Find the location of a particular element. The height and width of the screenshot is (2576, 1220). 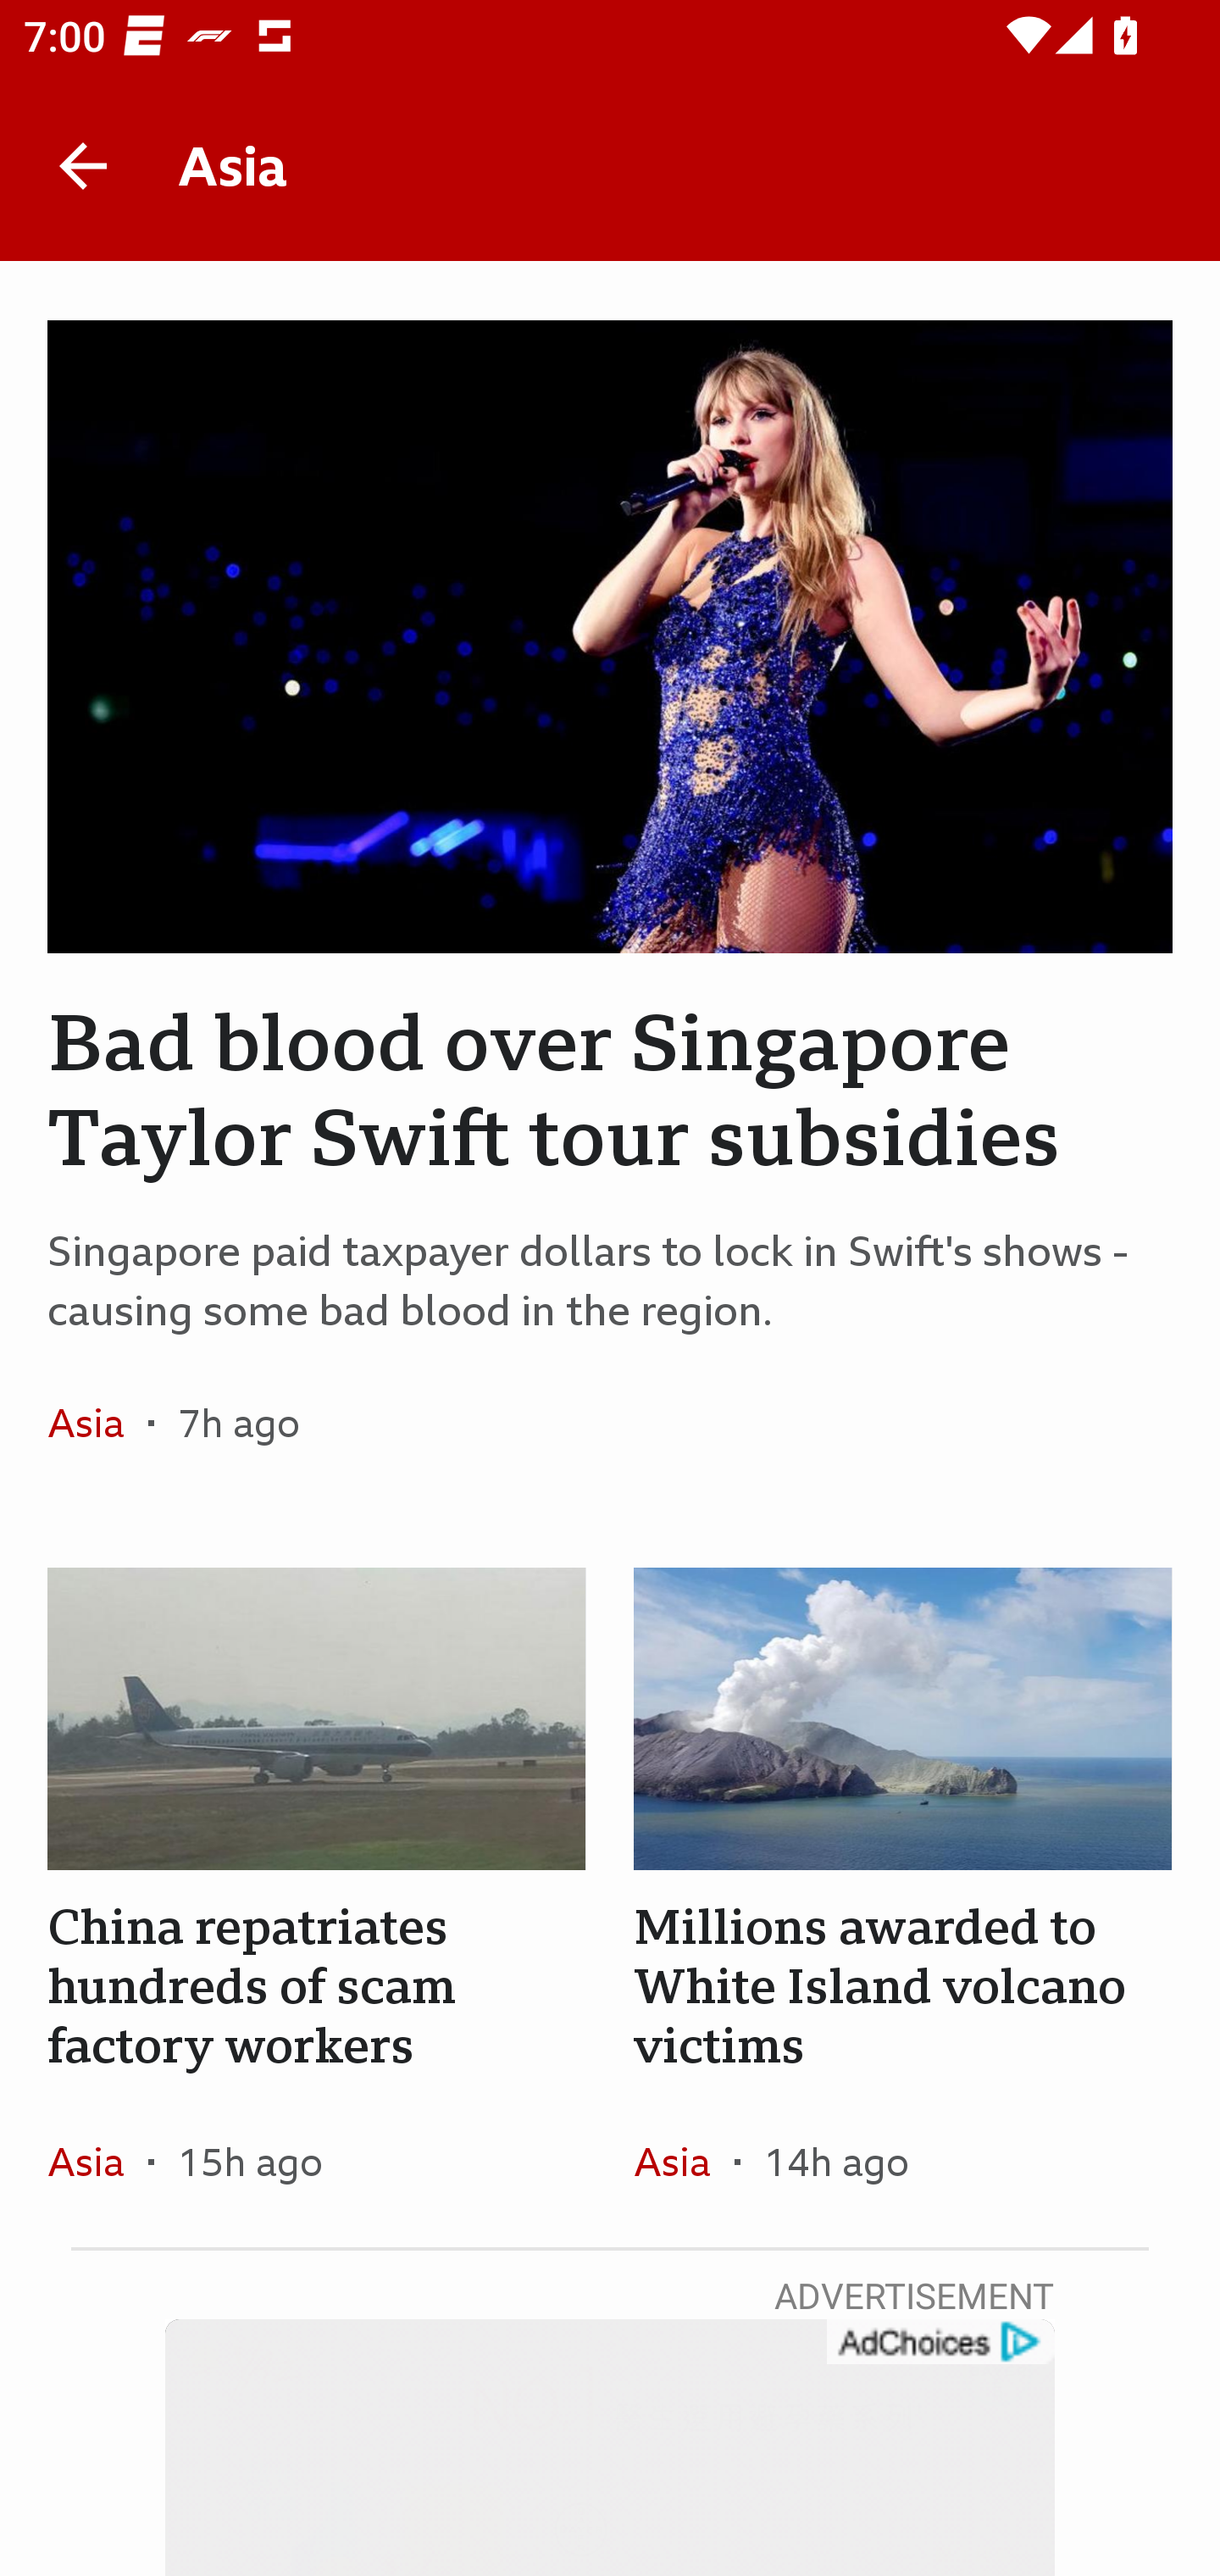

get?name=admarker-full-tl is located at coordinates (939, 2342).